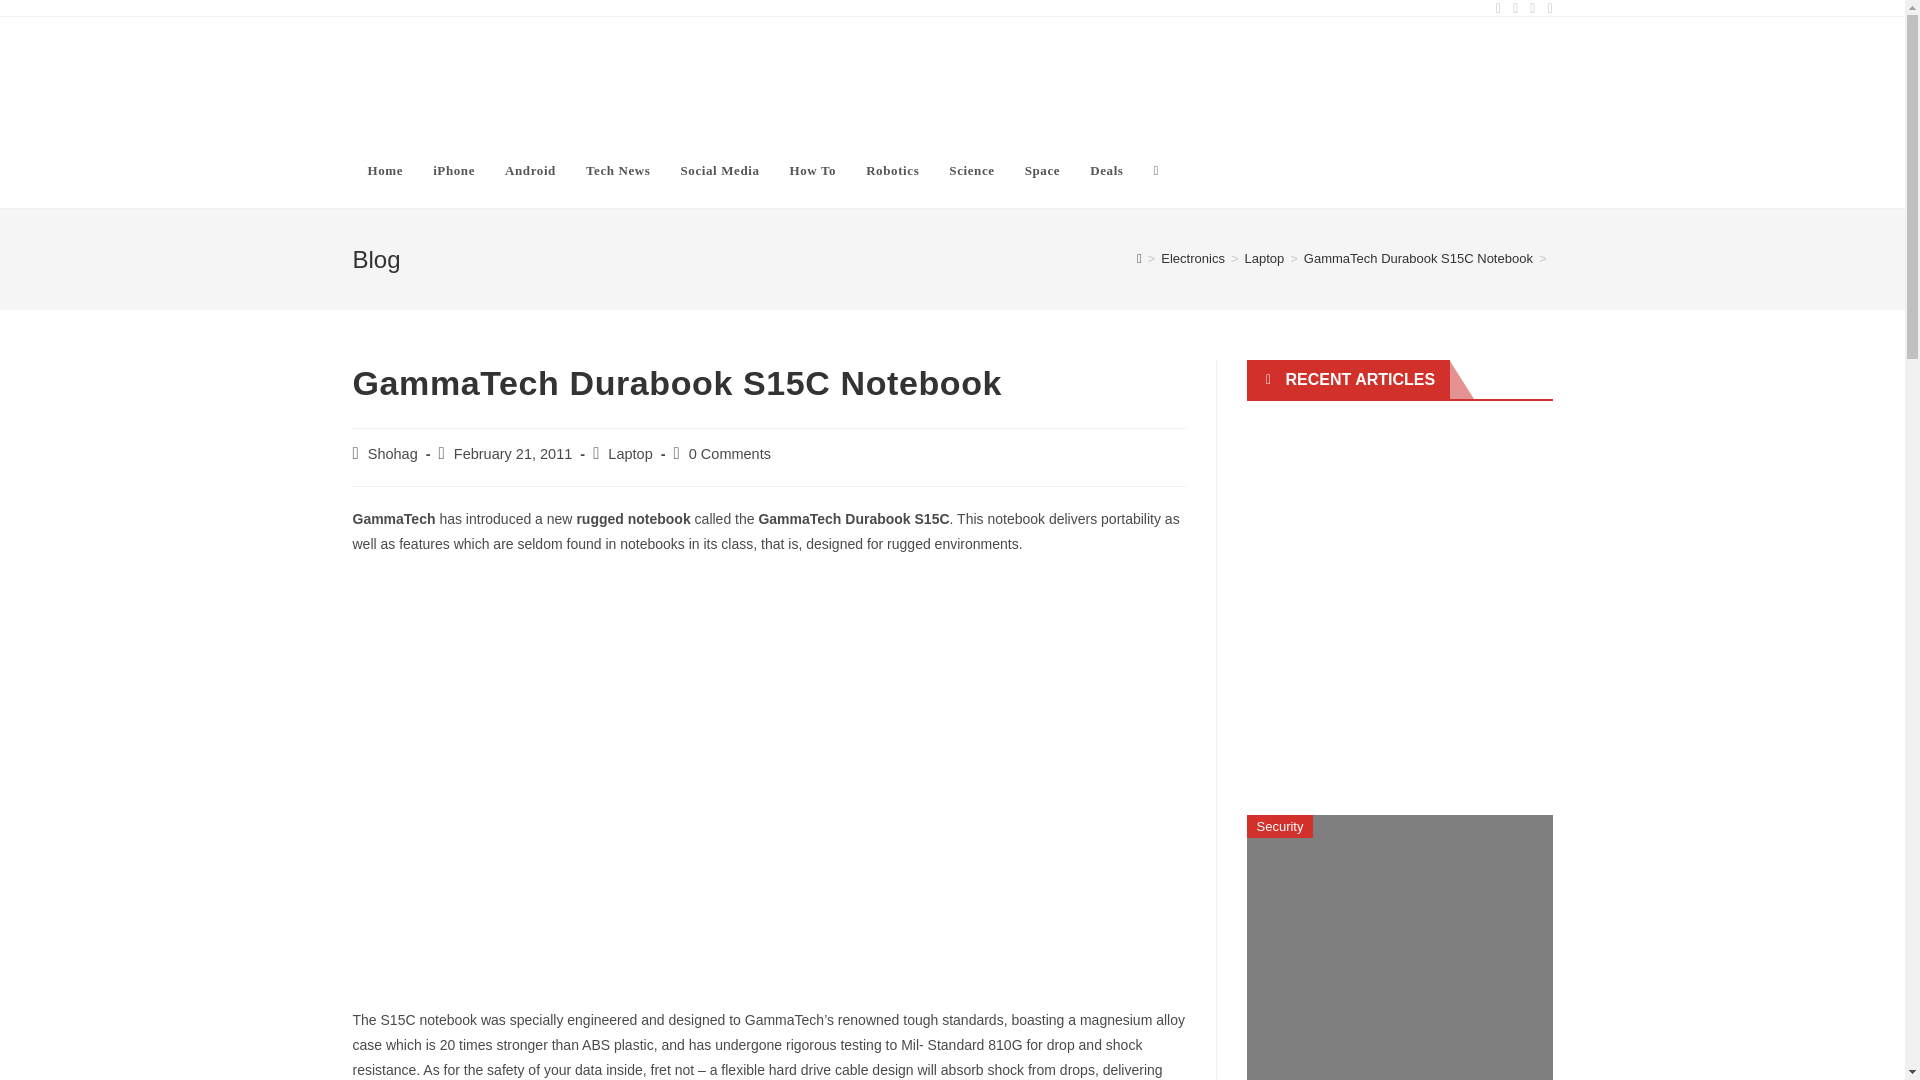  Describe the element at coordinates (814, 170) in the screenshot. I see `How To` at that location.